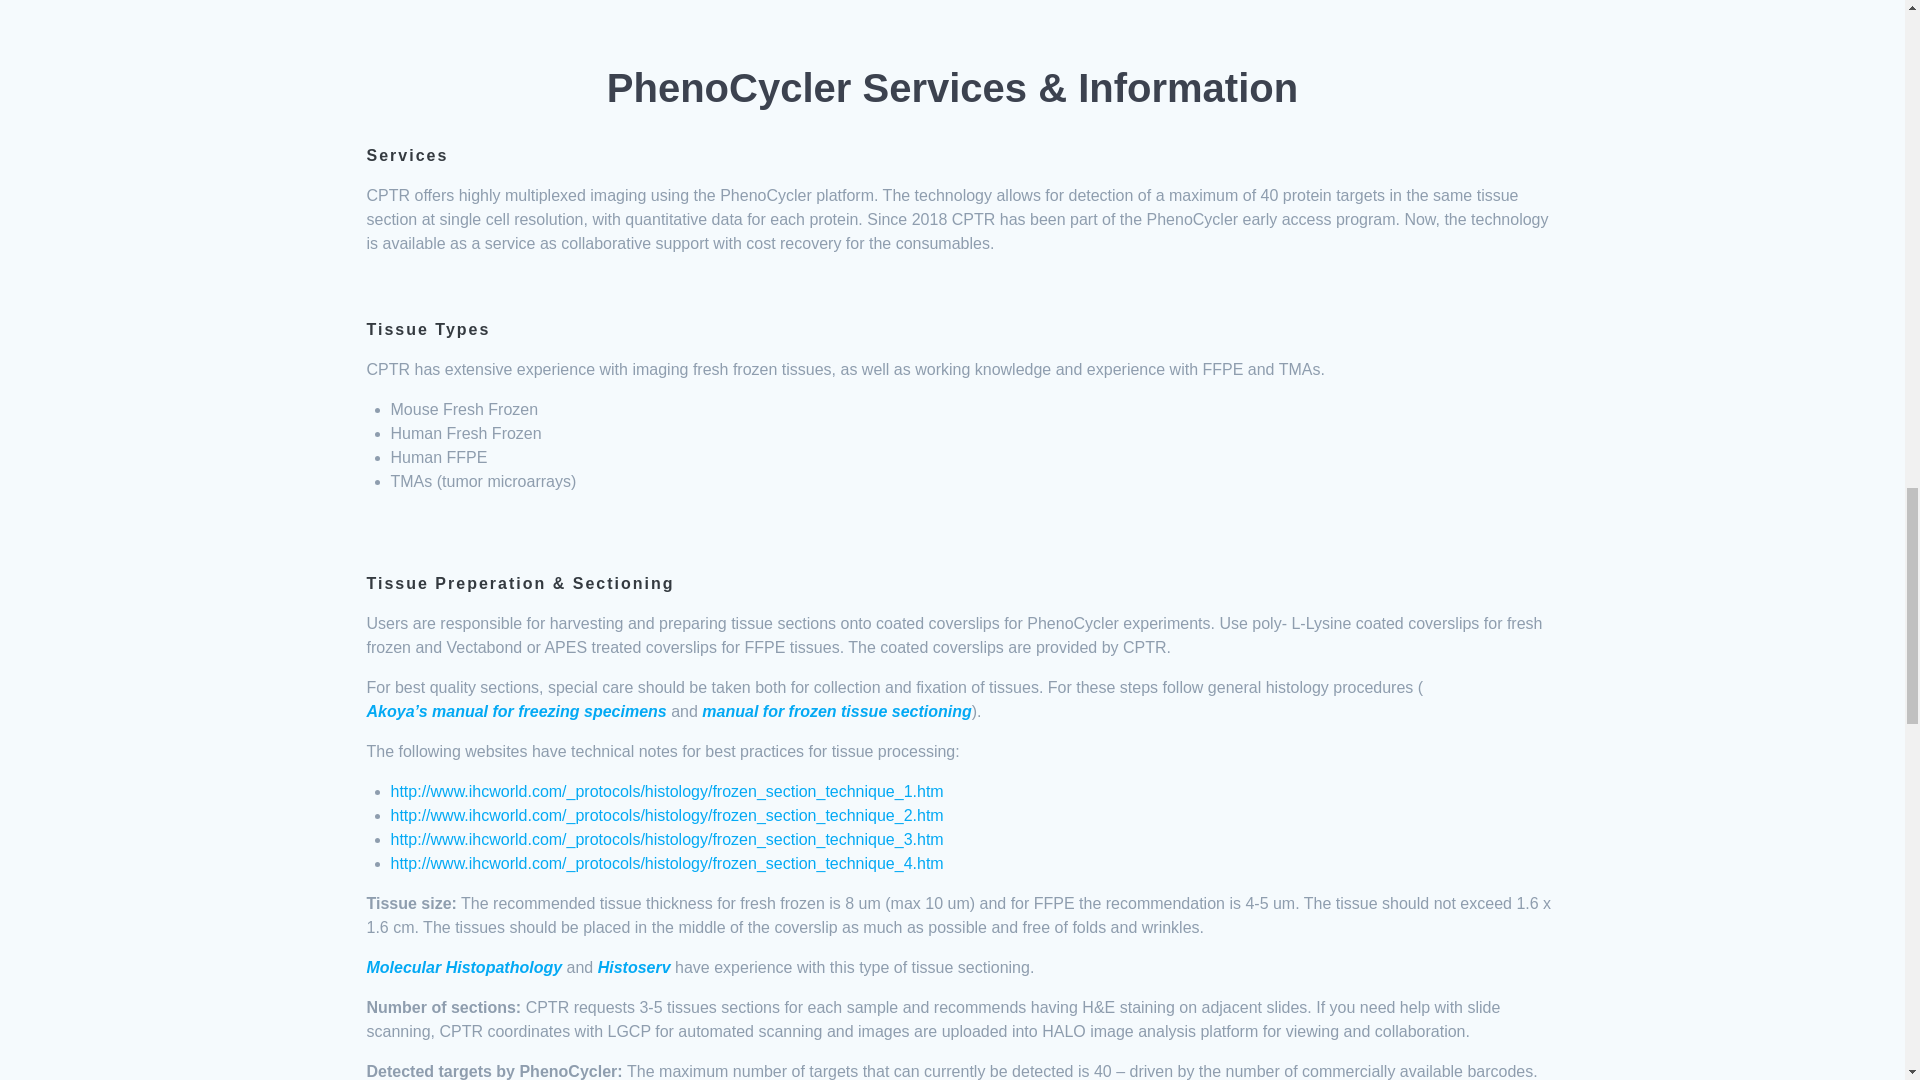 This screenshot has width=1920, height=1080. I want to click on Histoserv, so click(634, 967).